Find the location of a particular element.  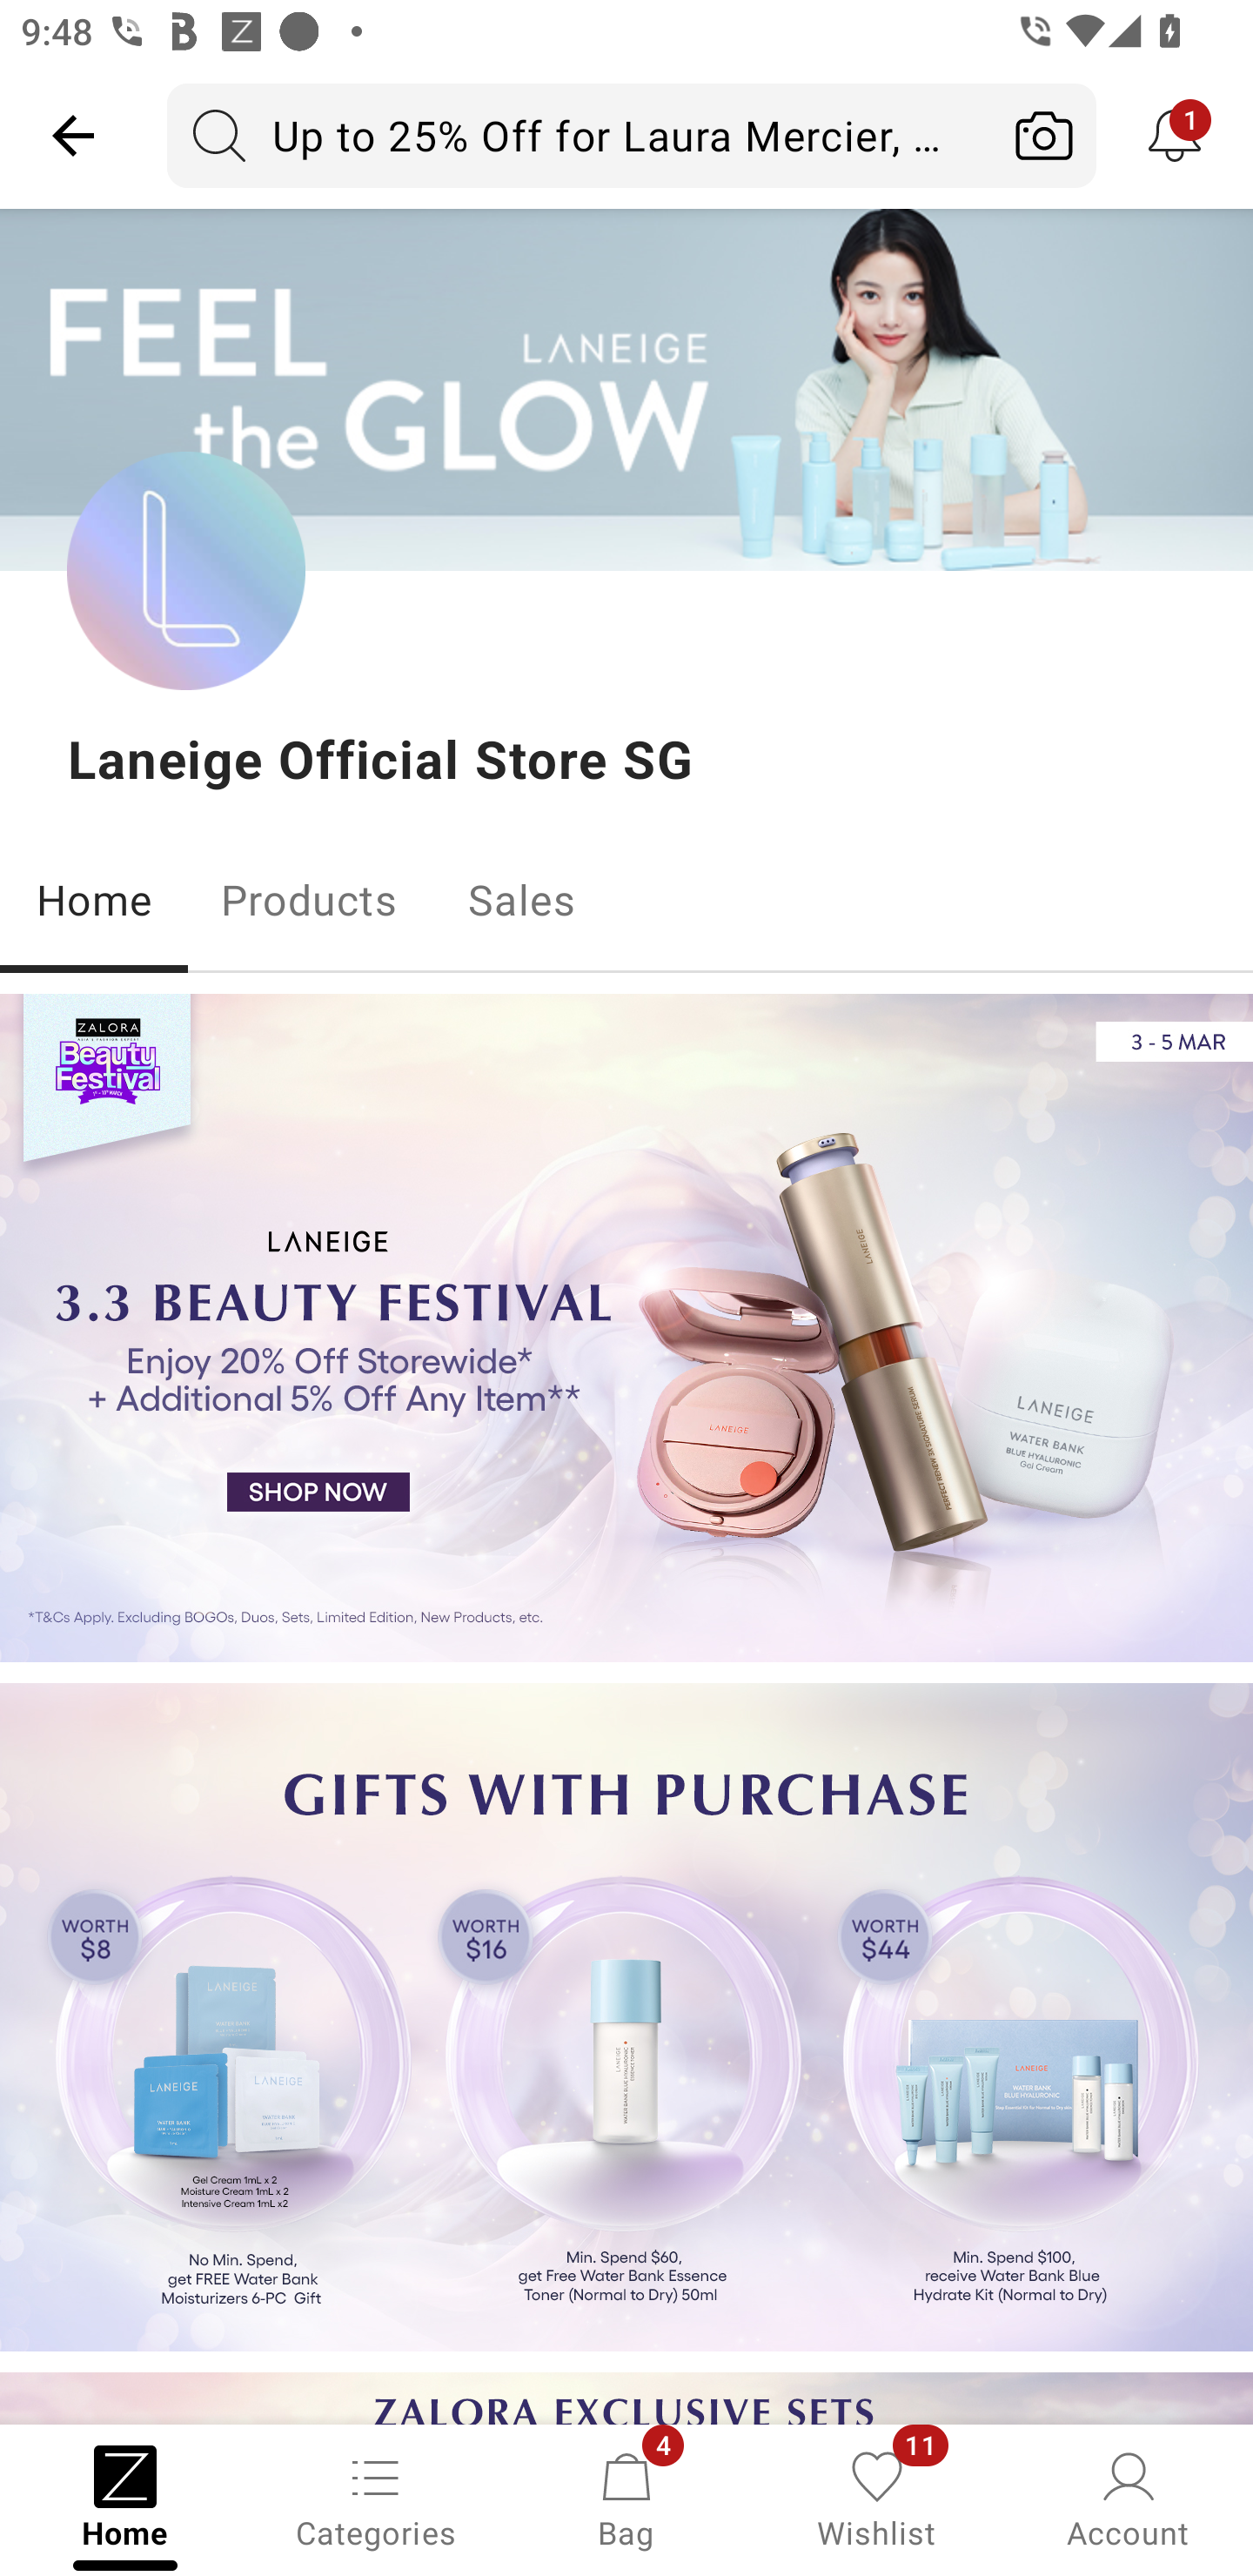

Navigate up is located at coordinates (73, 135).